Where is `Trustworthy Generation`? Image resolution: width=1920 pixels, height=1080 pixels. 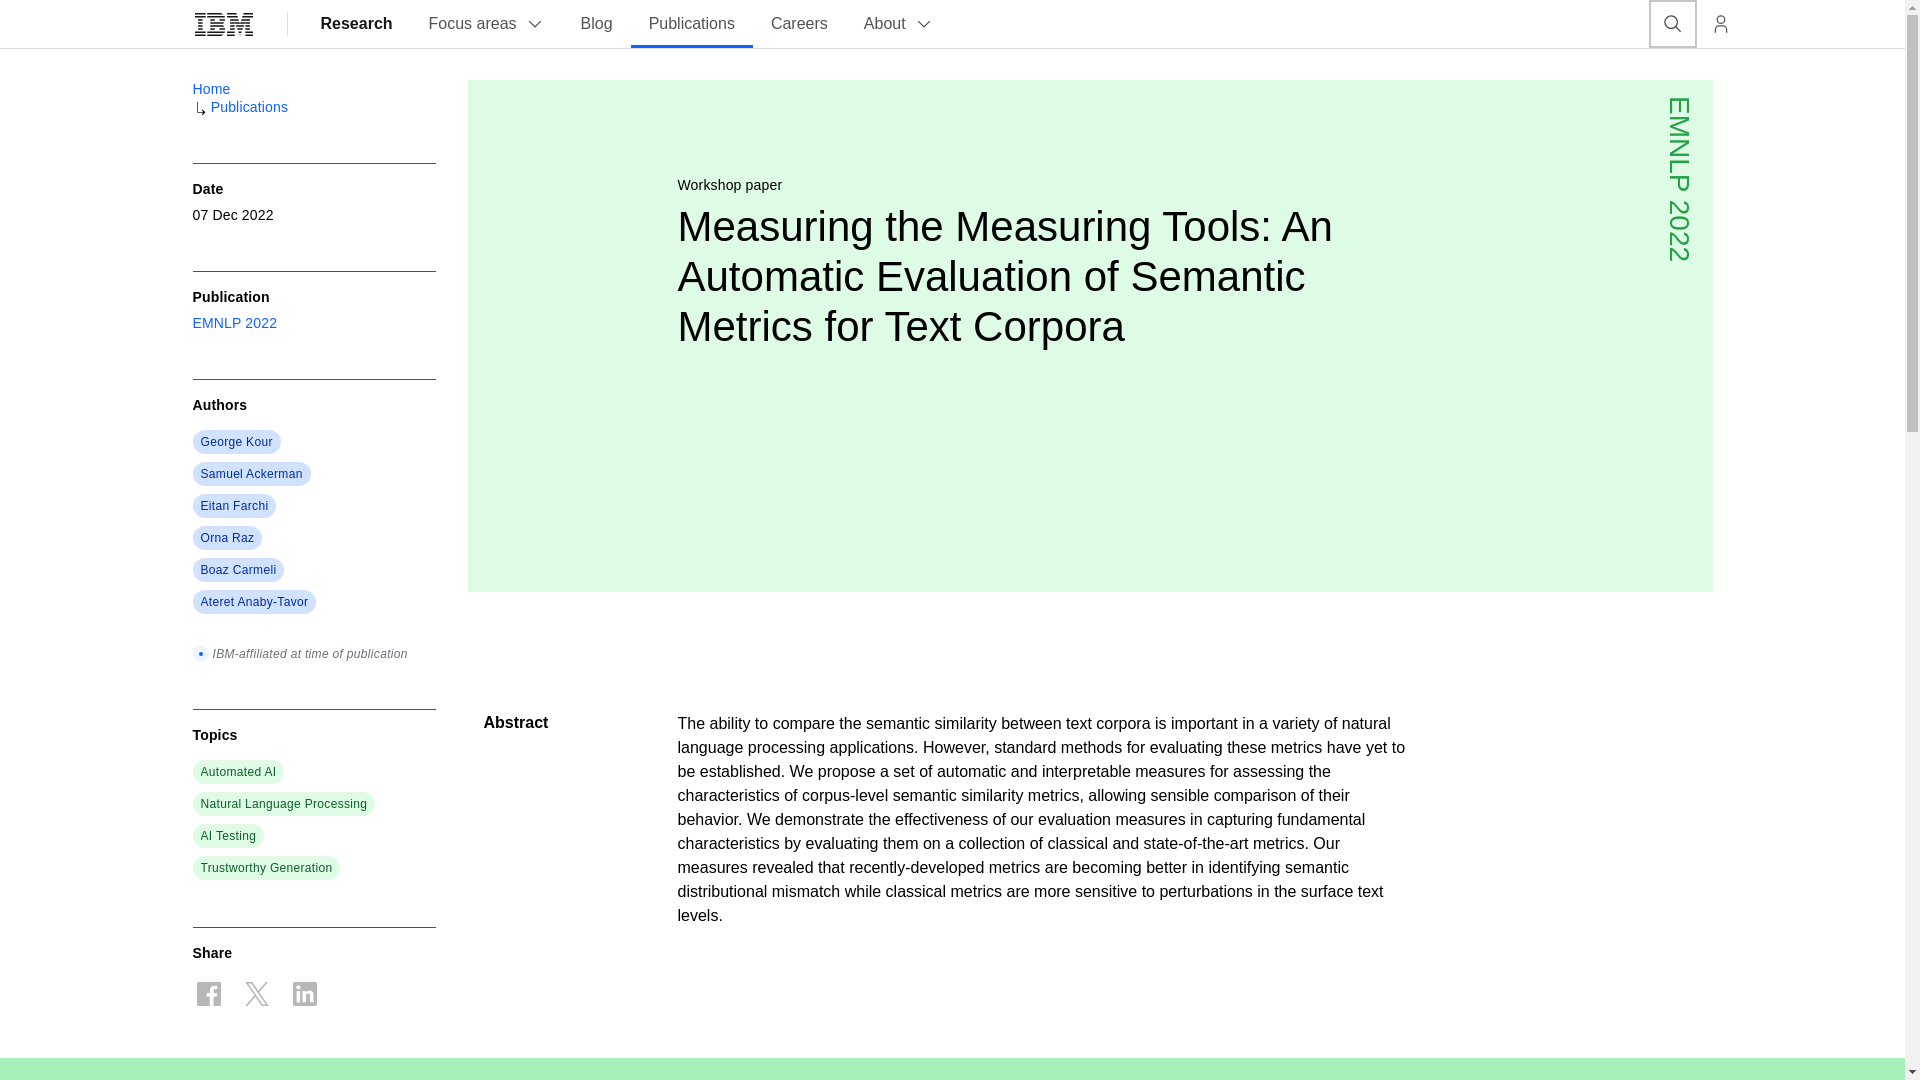
Trustworthy Generation is located at coordinates (266, 867).